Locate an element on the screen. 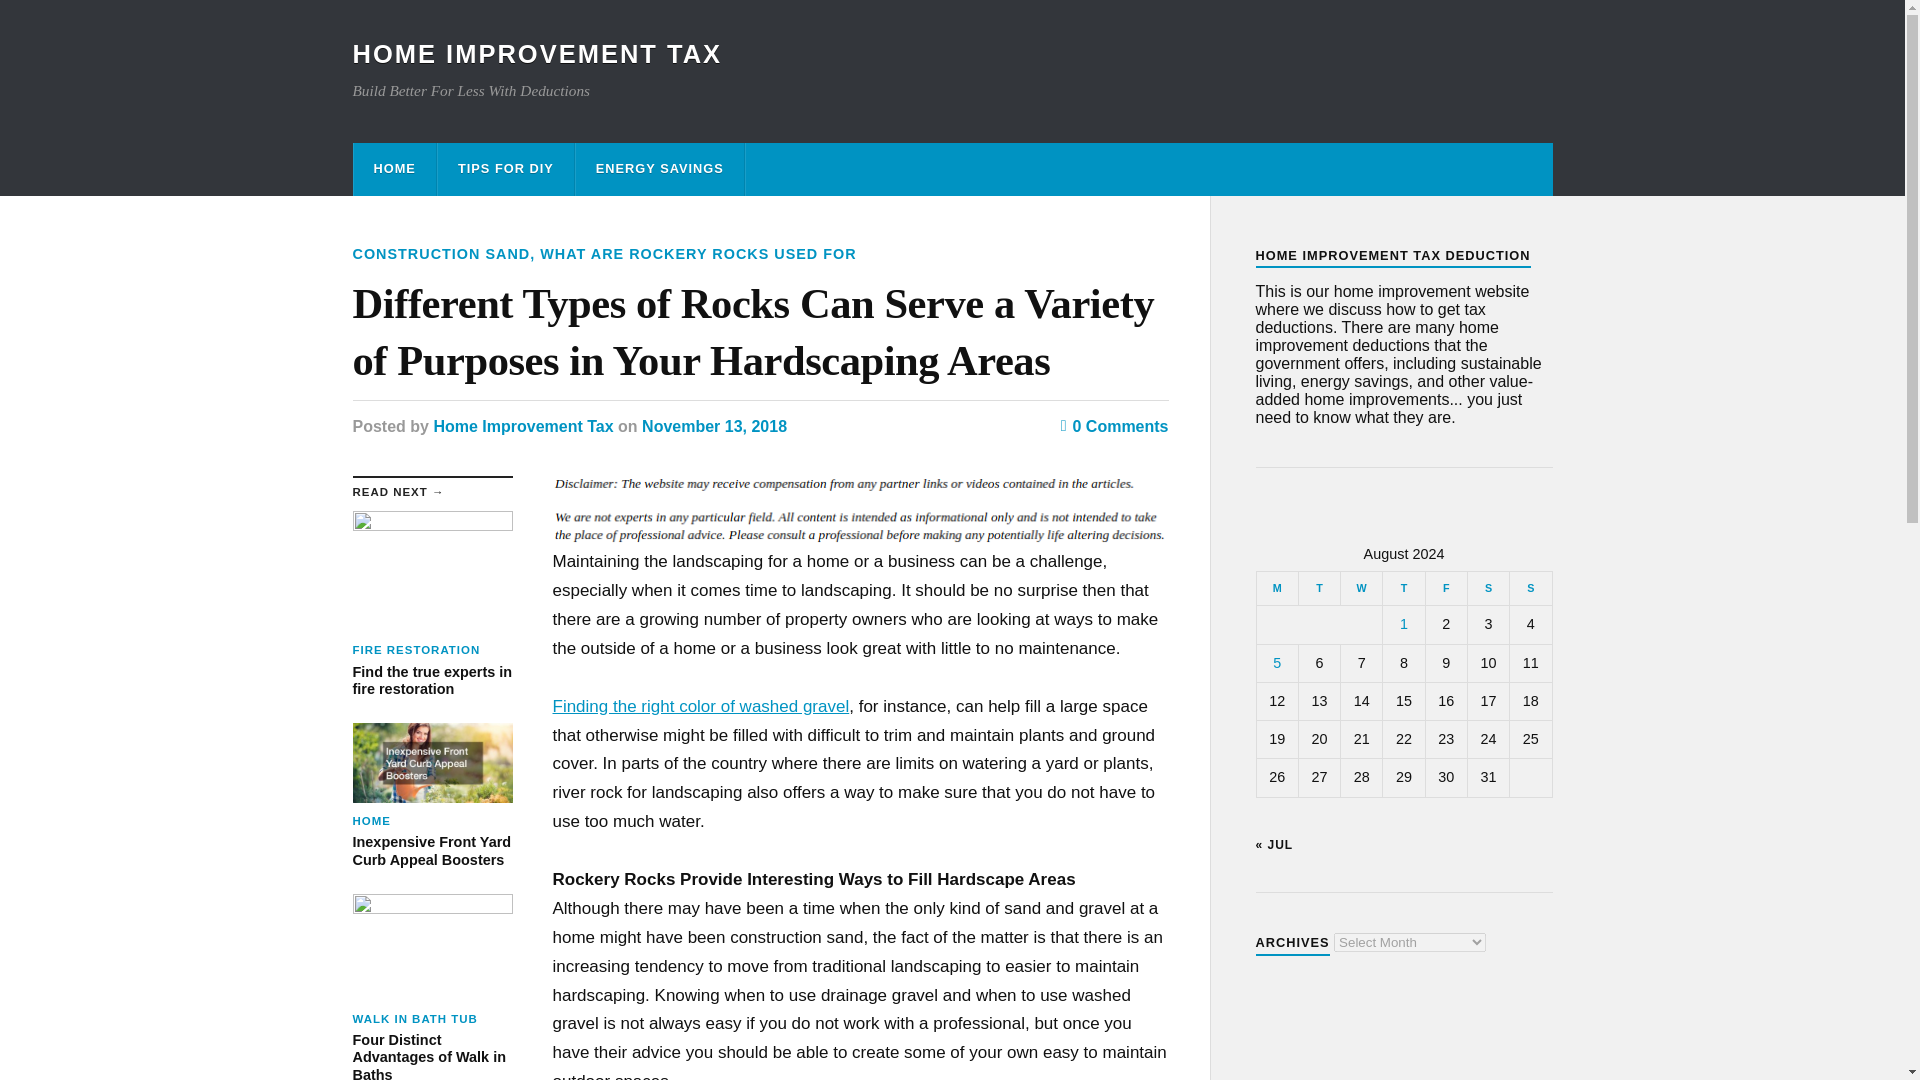 Image resolution: width=1920 pixels, height=1080 pixels. Wednesday is located at coordinates (1361, 588).